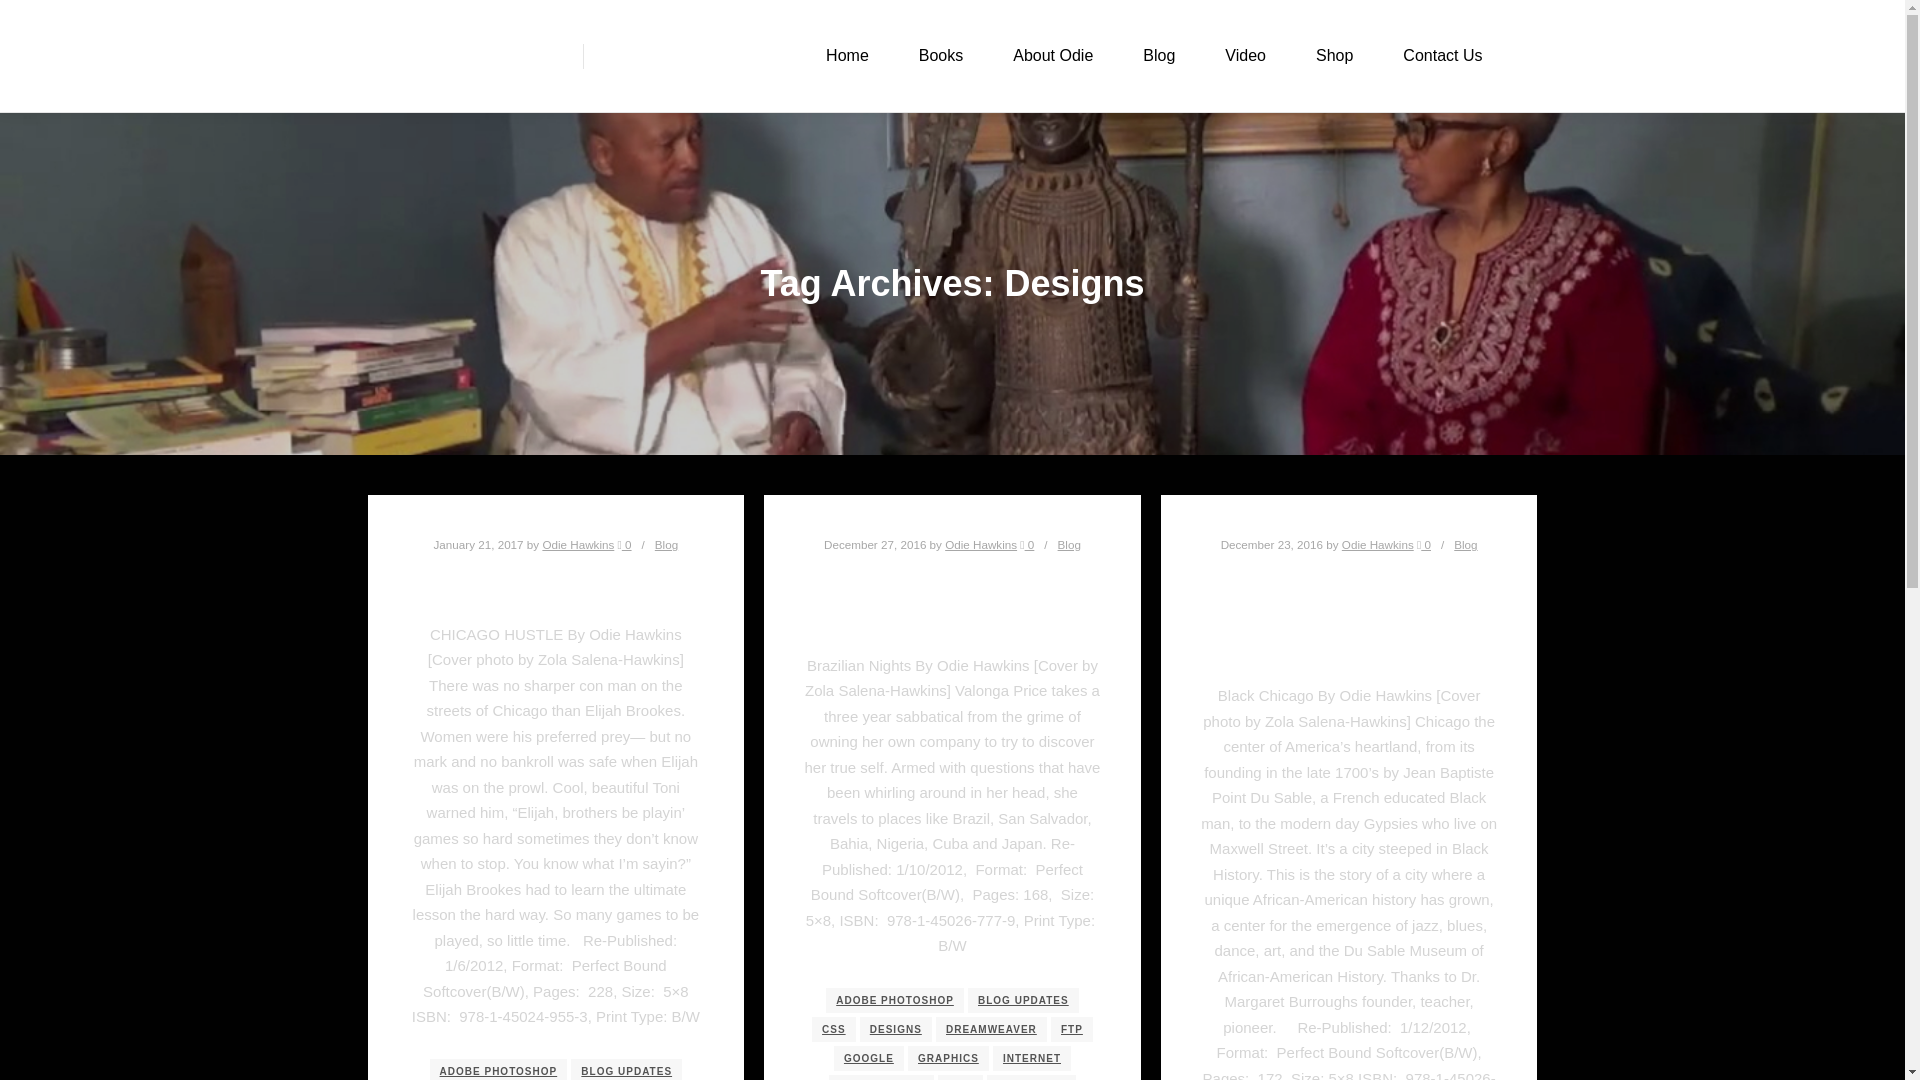 The width and height of the screenshot is (1920, 1080). I want to click on Blog, so click(666, 544).